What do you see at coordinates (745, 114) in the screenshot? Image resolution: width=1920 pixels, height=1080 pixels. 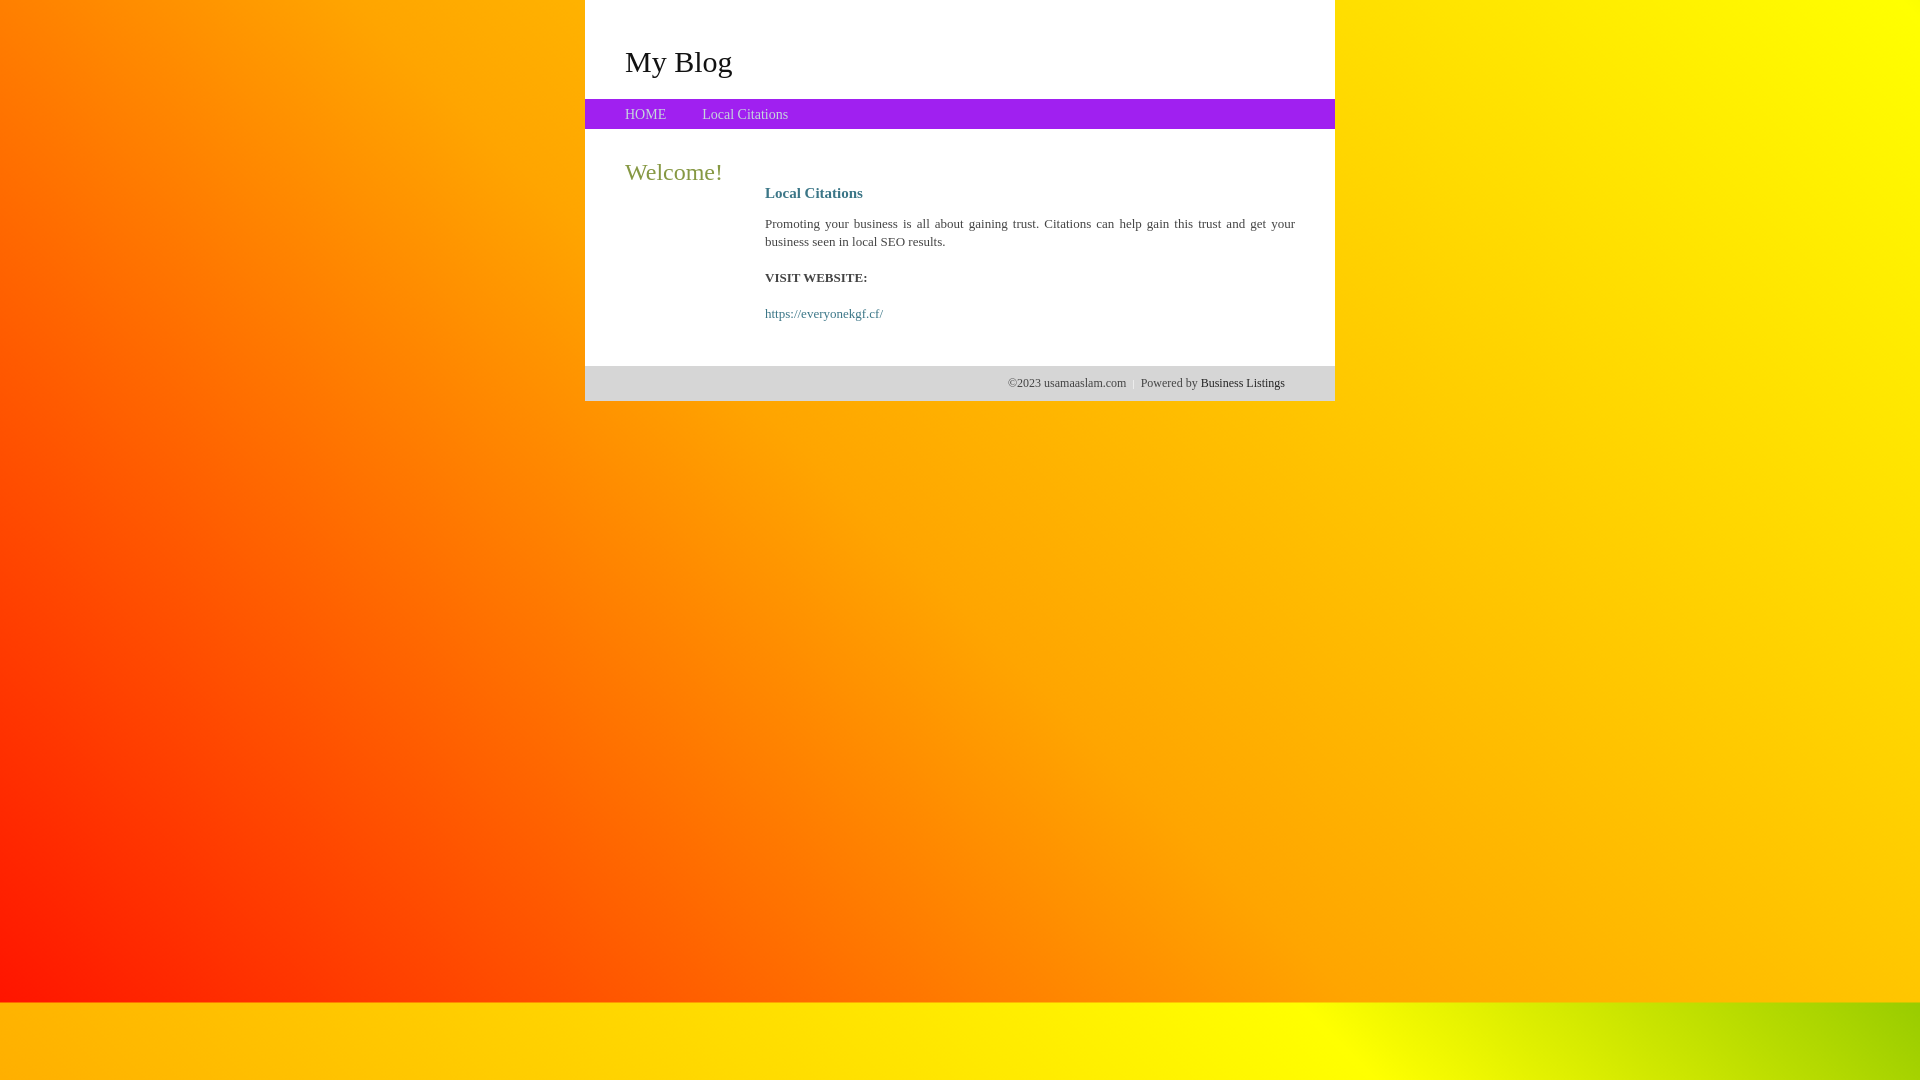 I see `Local Citations` at bounding box center [745, 114].